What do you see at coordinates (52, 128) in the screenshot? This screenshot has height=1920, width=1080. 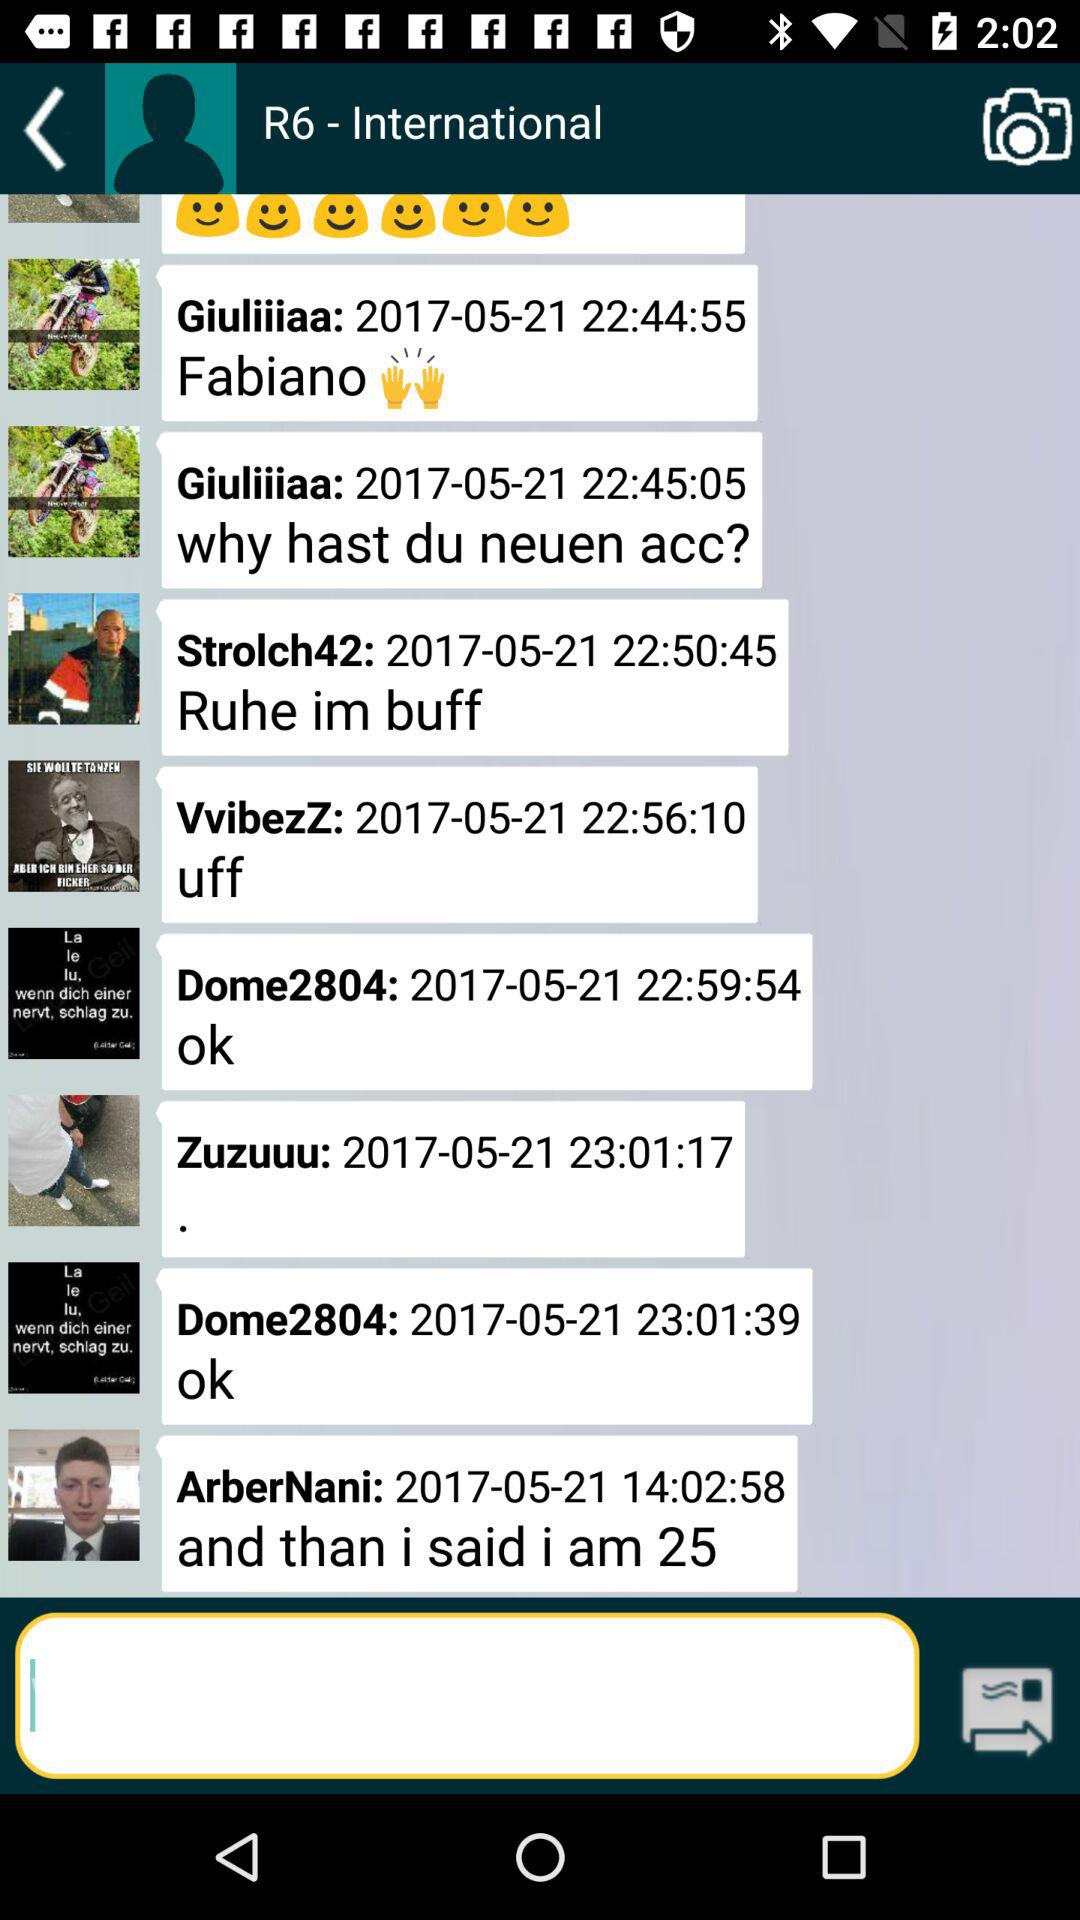 I see `go back` at bounding box center [52, 128].